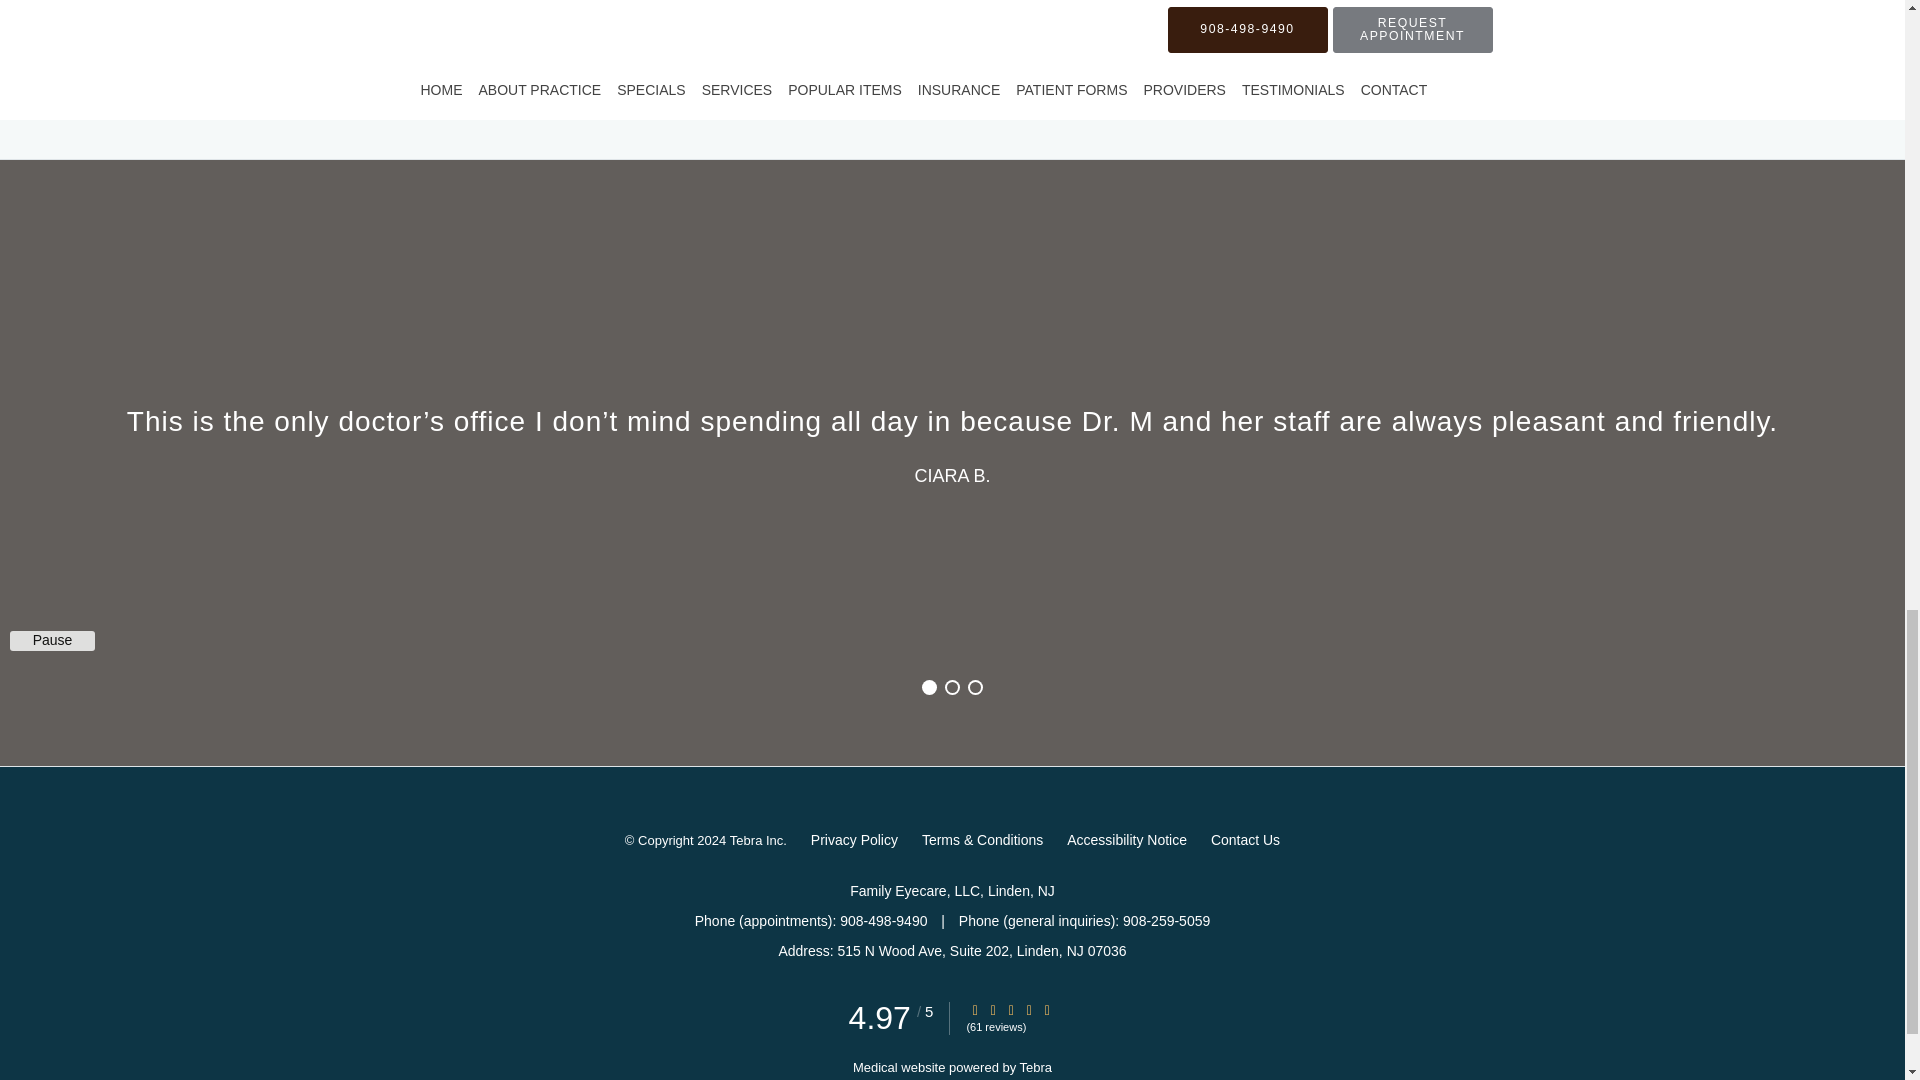  Describe the element at coordinates (1028, 1010) in the screenshot. I see `Star Rating` at that location.